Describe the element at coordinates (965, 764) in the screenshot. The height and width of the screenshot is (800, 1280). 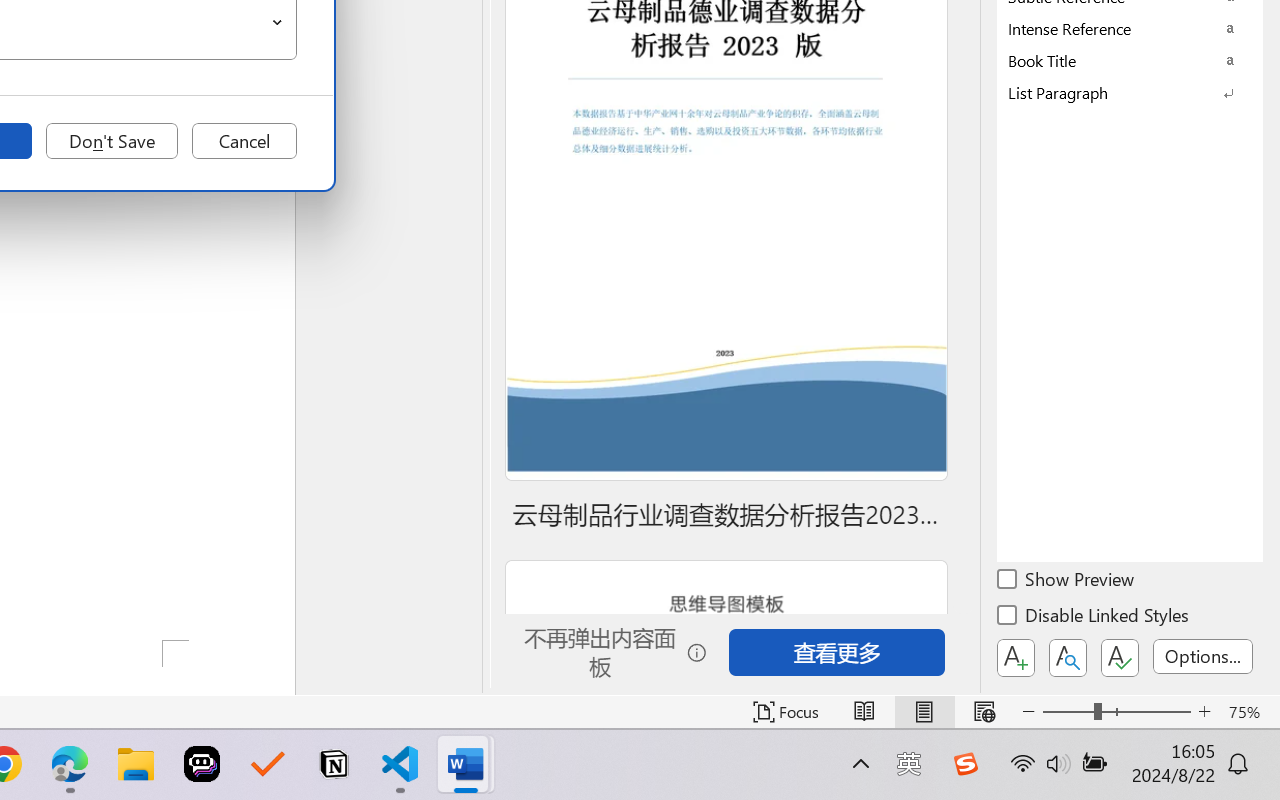
I see `Class: Image` at that location.